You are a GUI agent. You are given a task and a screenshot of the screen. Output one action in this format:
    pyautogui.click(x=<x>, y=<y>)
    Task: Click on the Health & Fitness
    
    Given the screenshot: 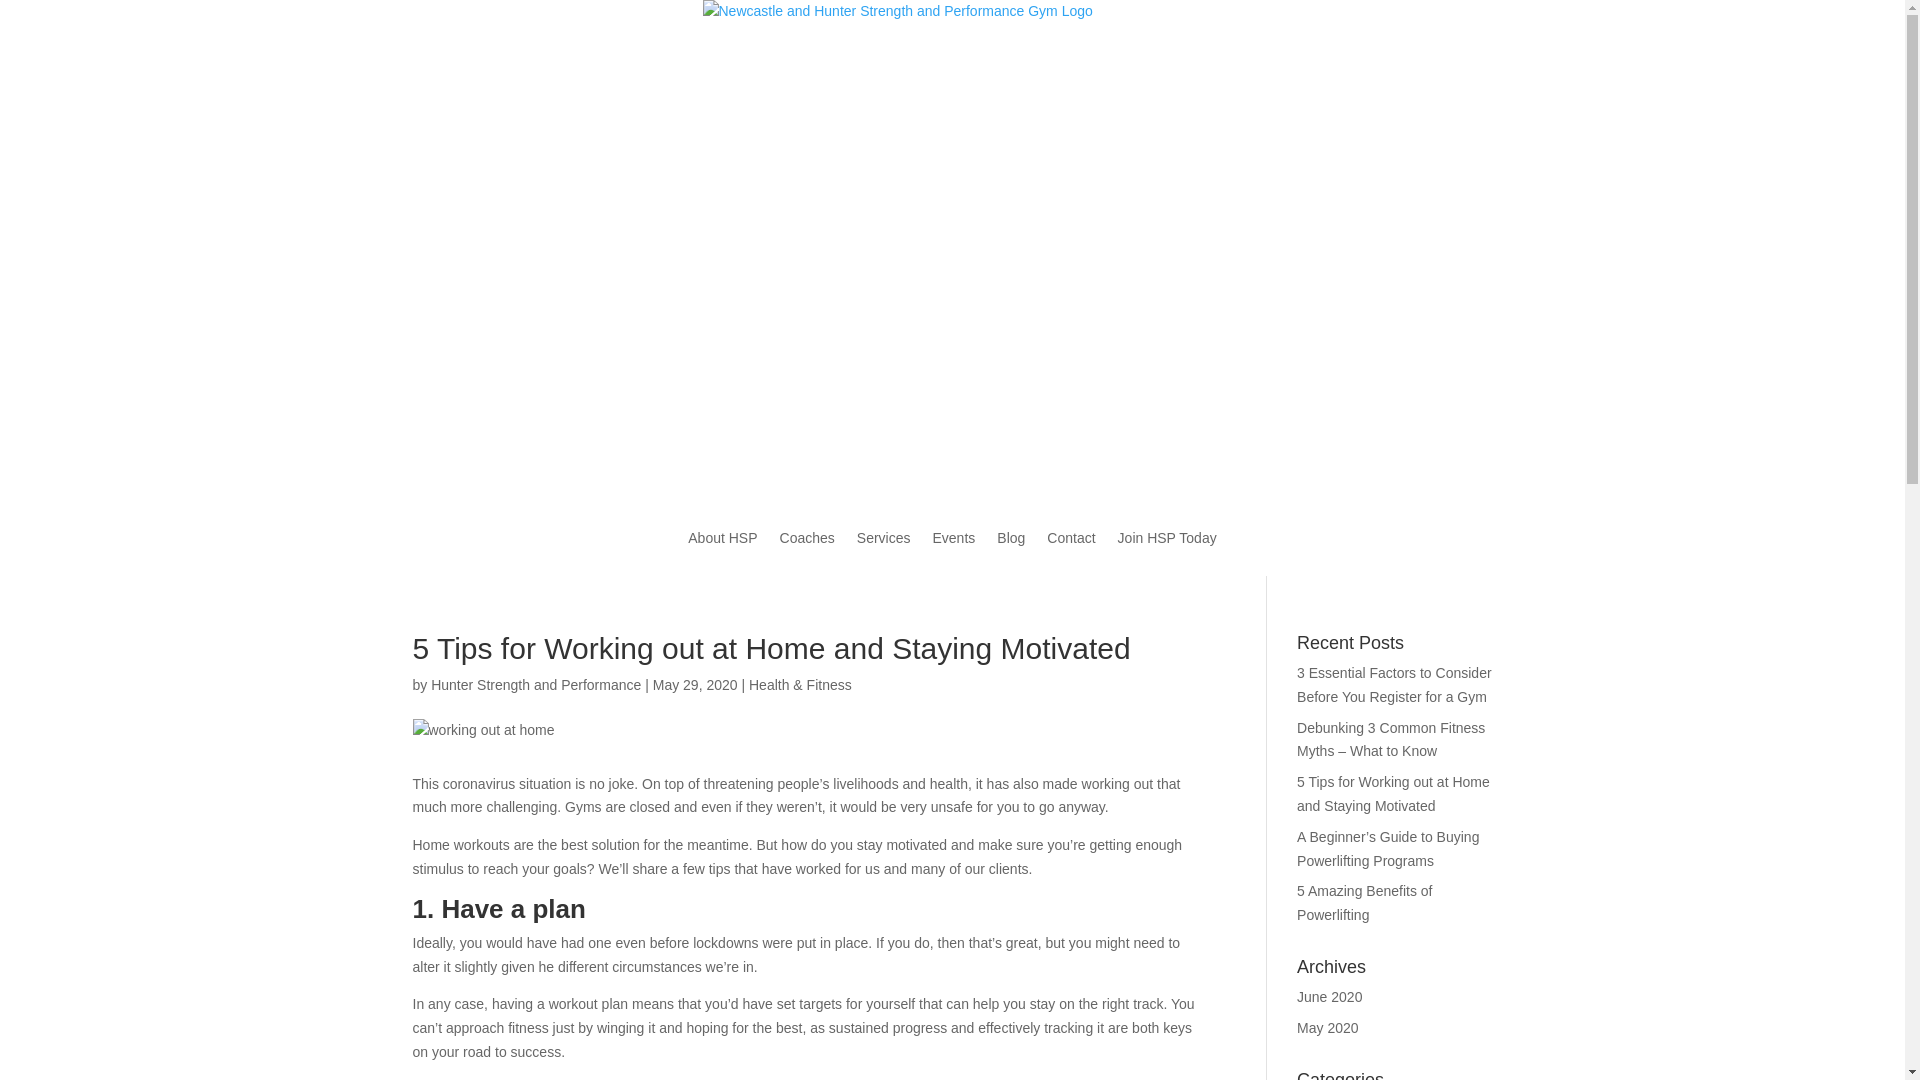 What is the action you would take?
    pyautogui.click(x=800, y=685)
    